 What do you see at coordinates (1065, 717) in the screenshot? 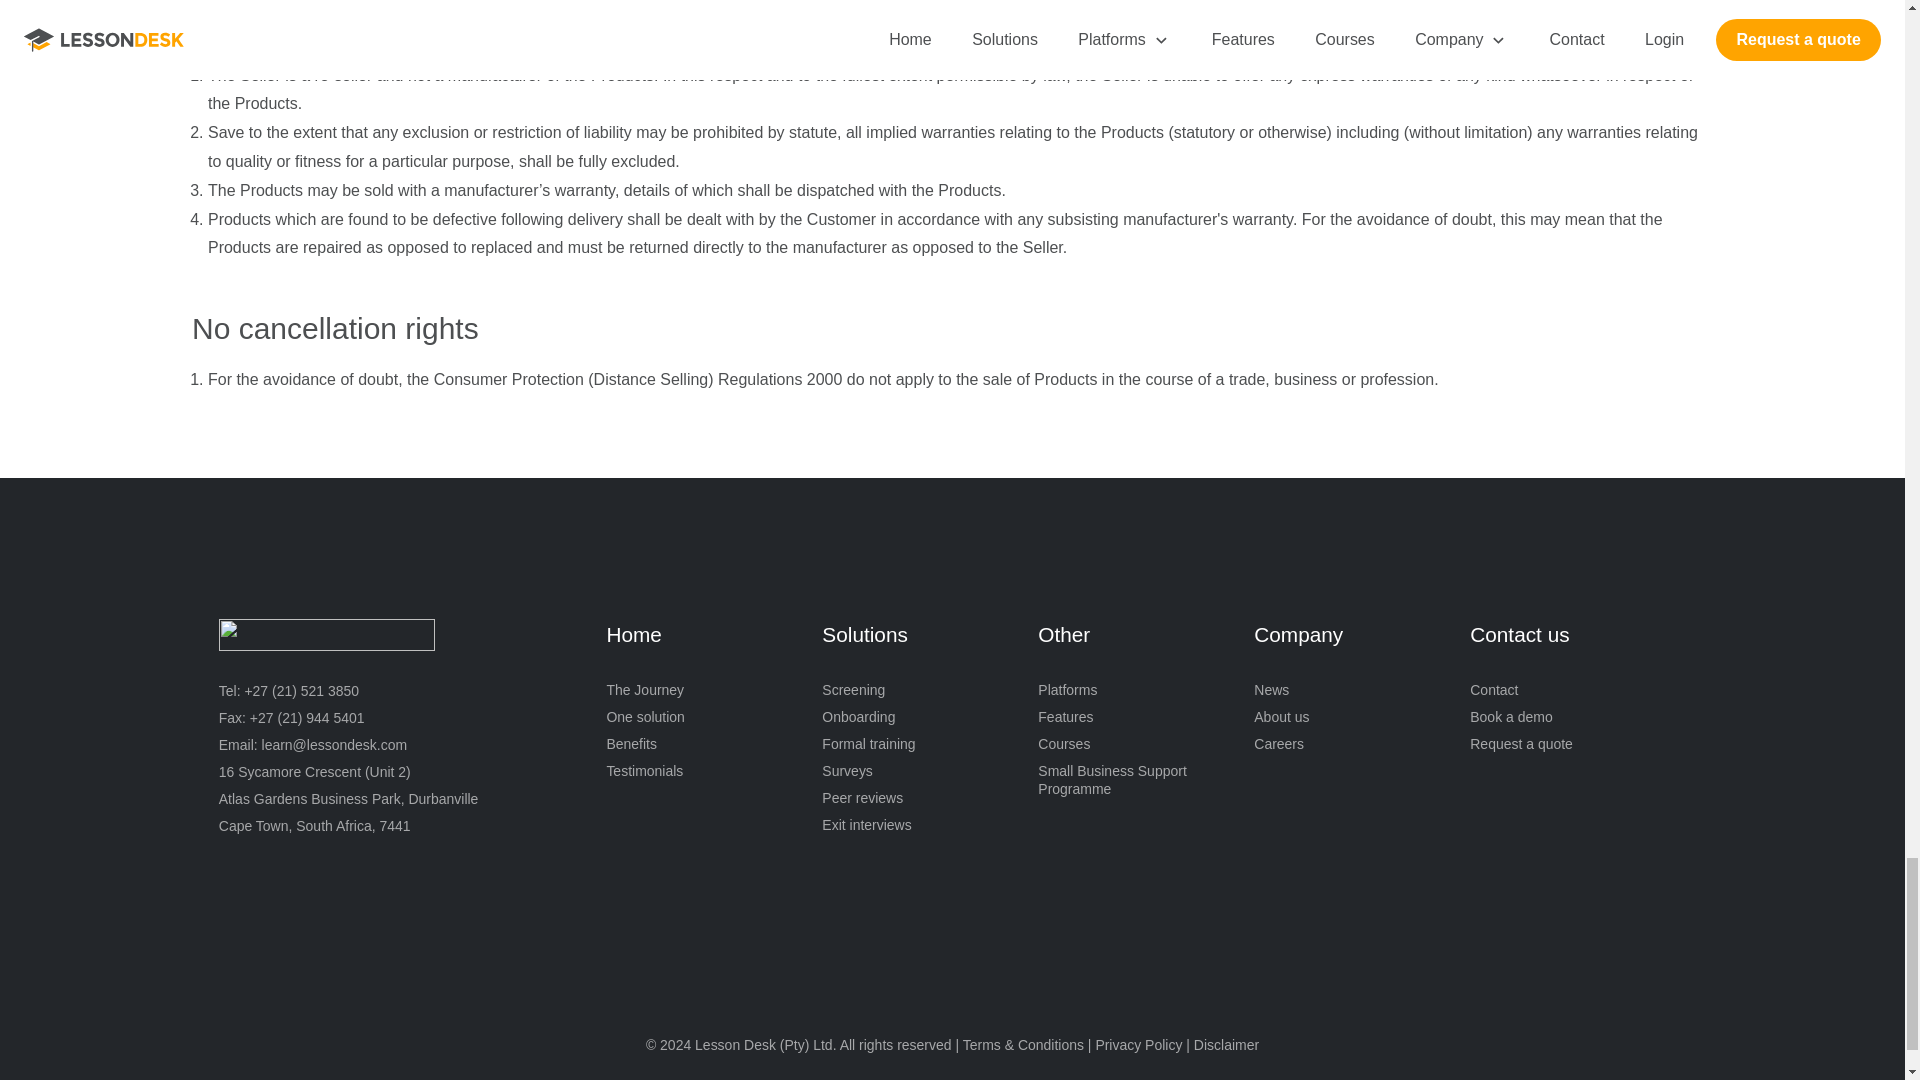
I see `Features` at bounding box center [1065, 717].